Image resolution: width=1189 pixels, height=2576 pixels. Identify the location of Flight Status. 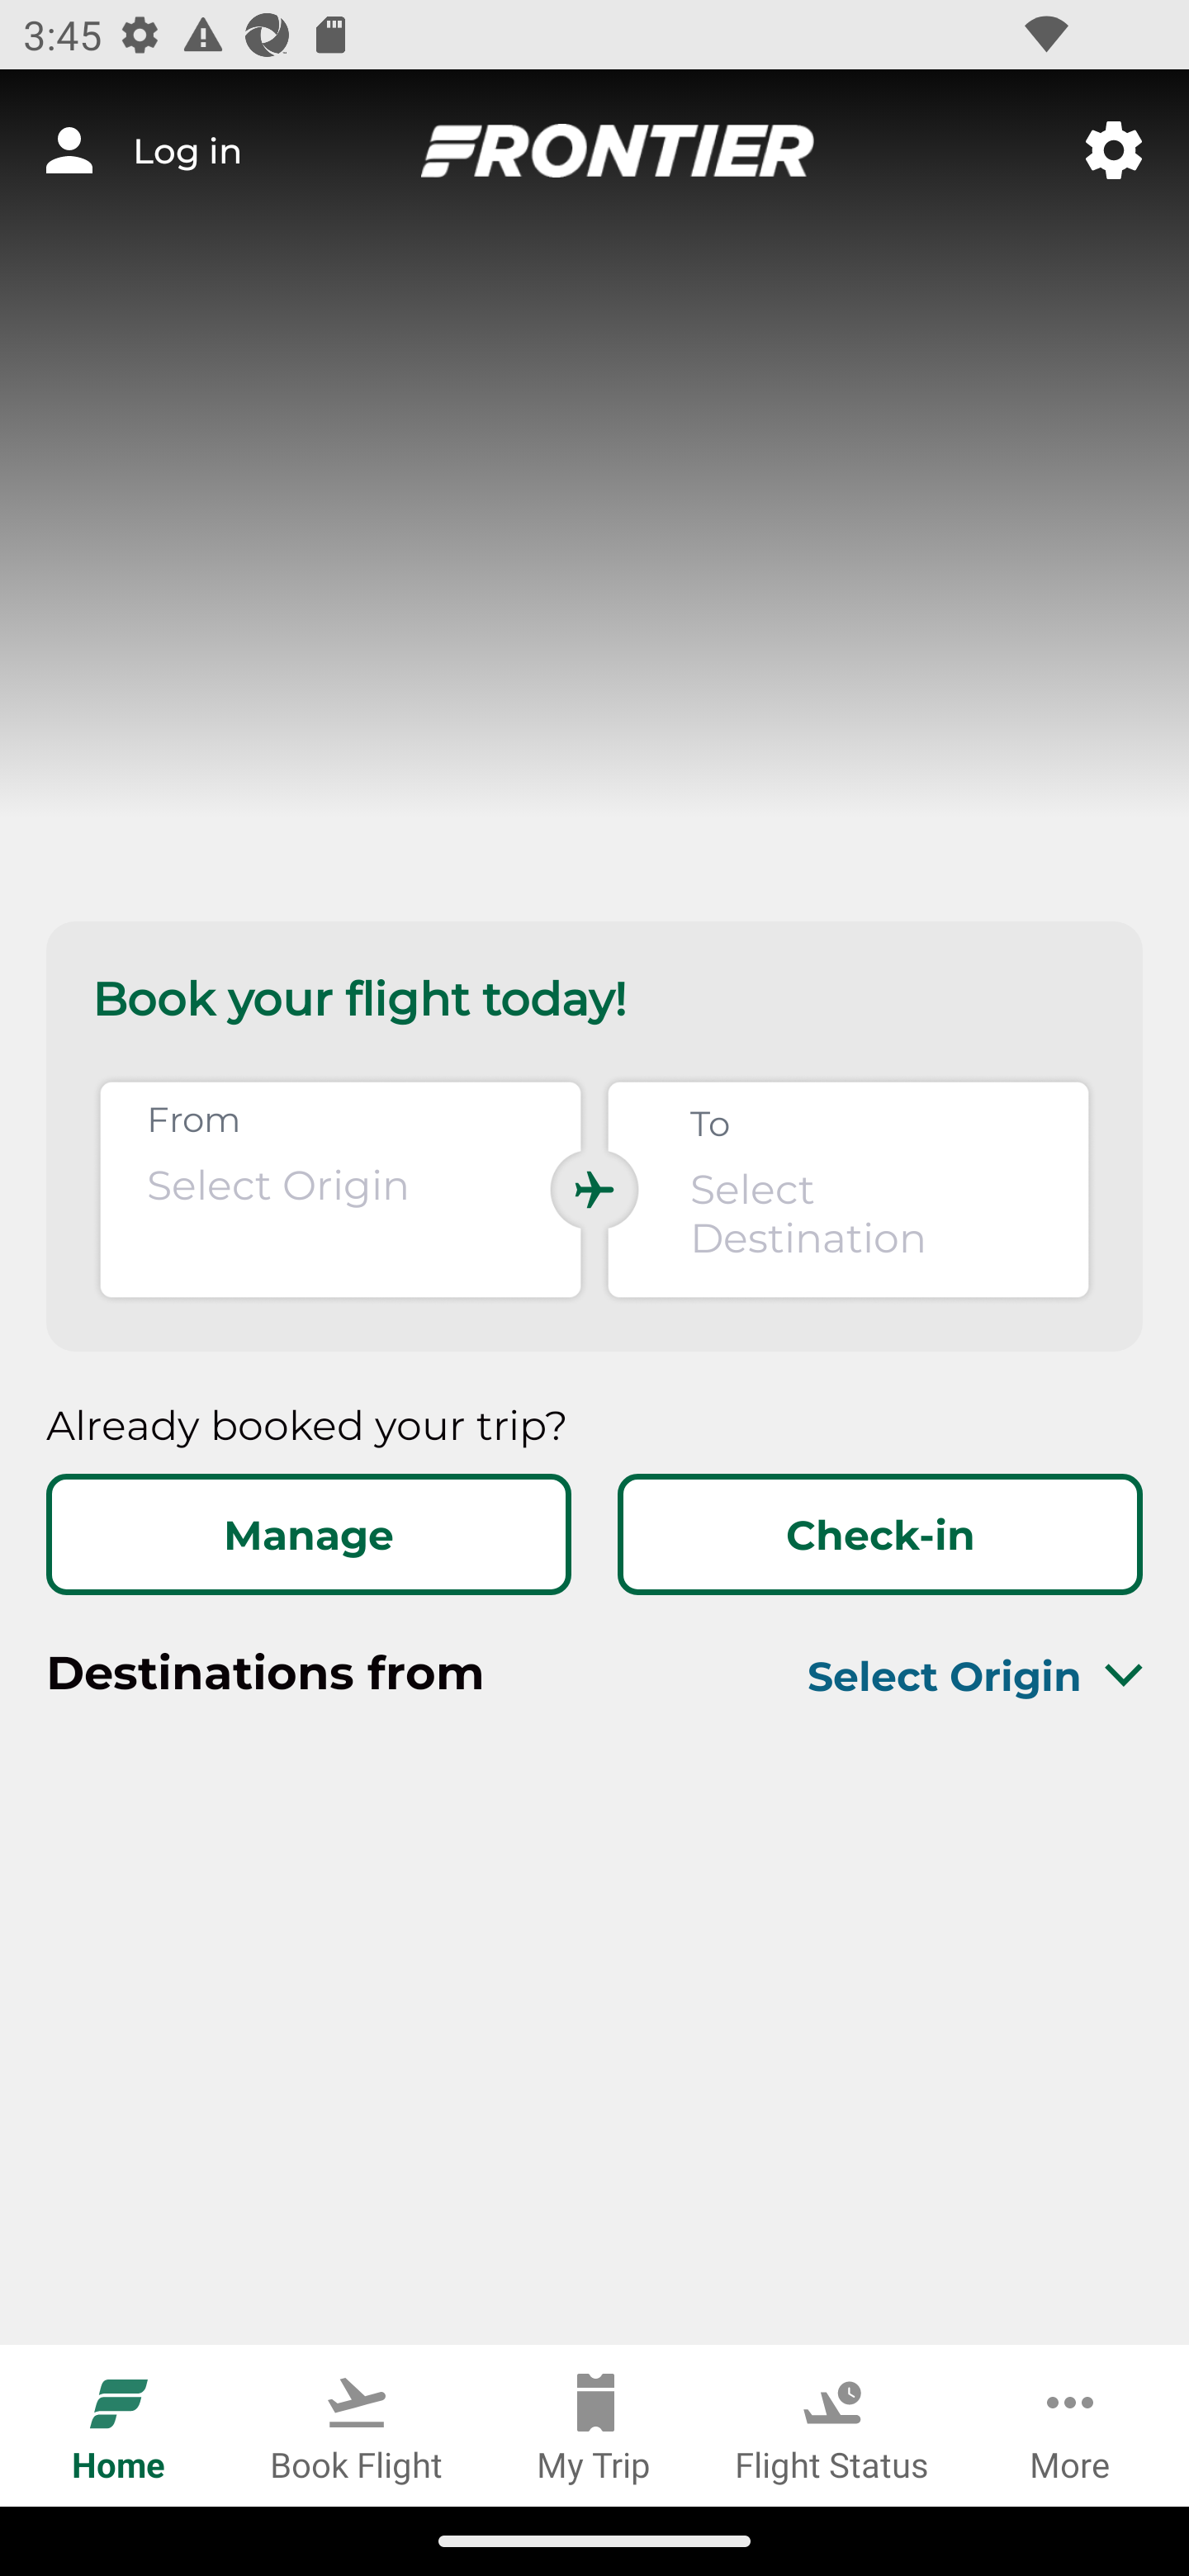
(832, 2425).